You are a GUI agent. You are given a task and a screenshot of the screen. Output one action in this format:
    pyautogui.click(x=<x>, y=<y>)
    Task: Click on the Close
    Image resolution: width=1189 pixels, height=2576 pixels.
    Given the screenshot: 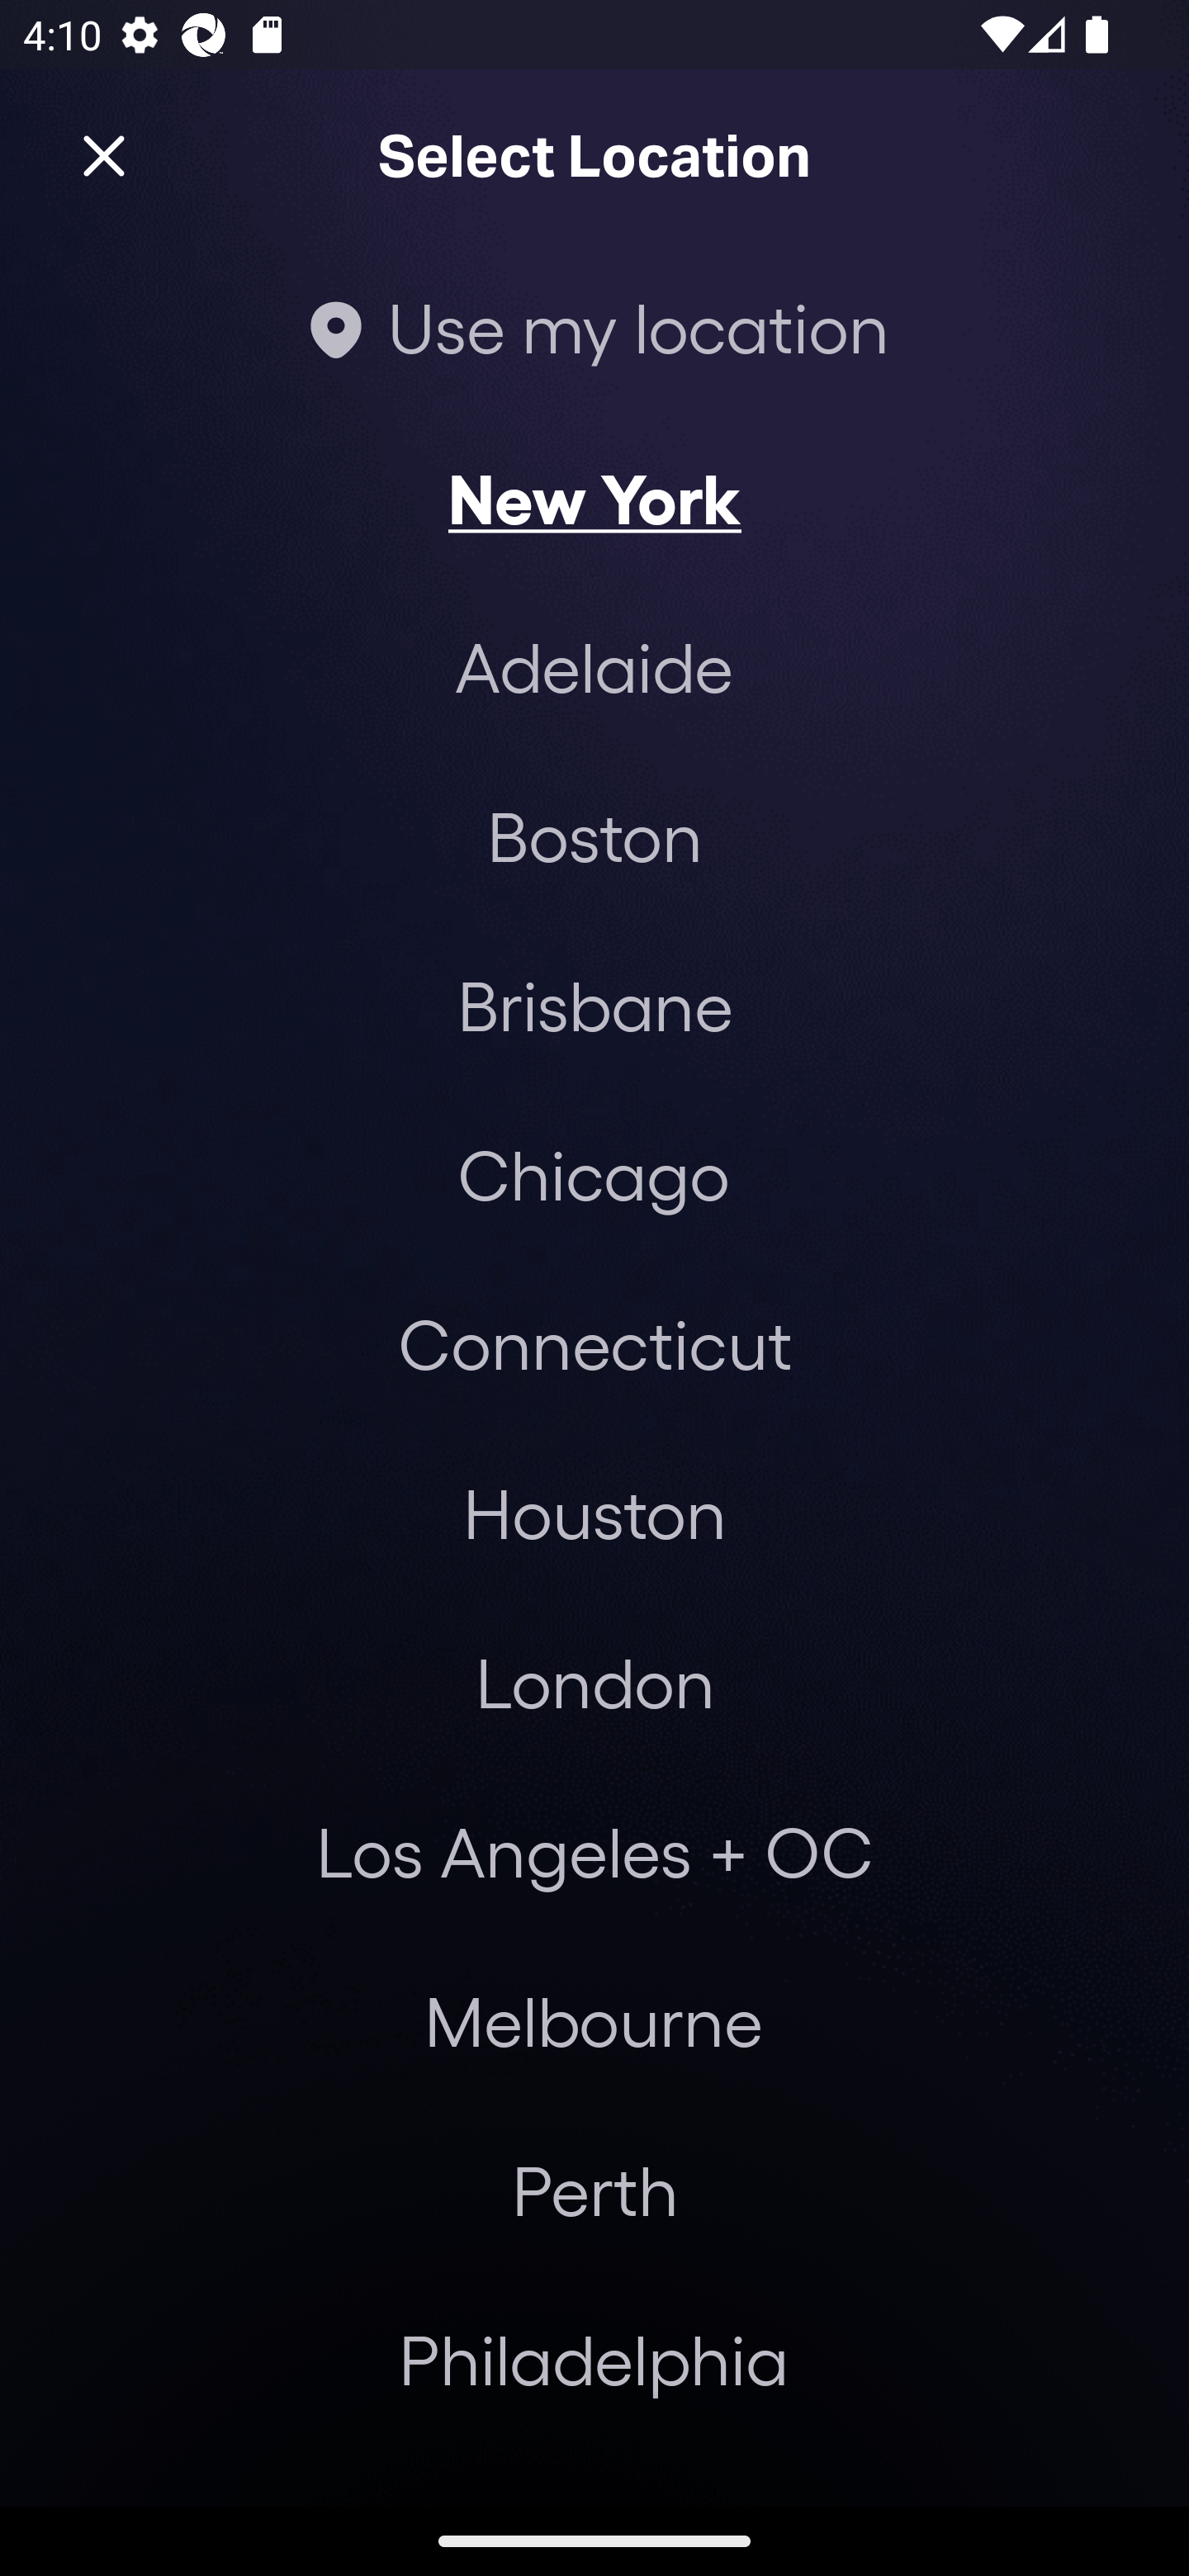 What is the action you would take?
    pyautogui.click(x=104, y=157)
    